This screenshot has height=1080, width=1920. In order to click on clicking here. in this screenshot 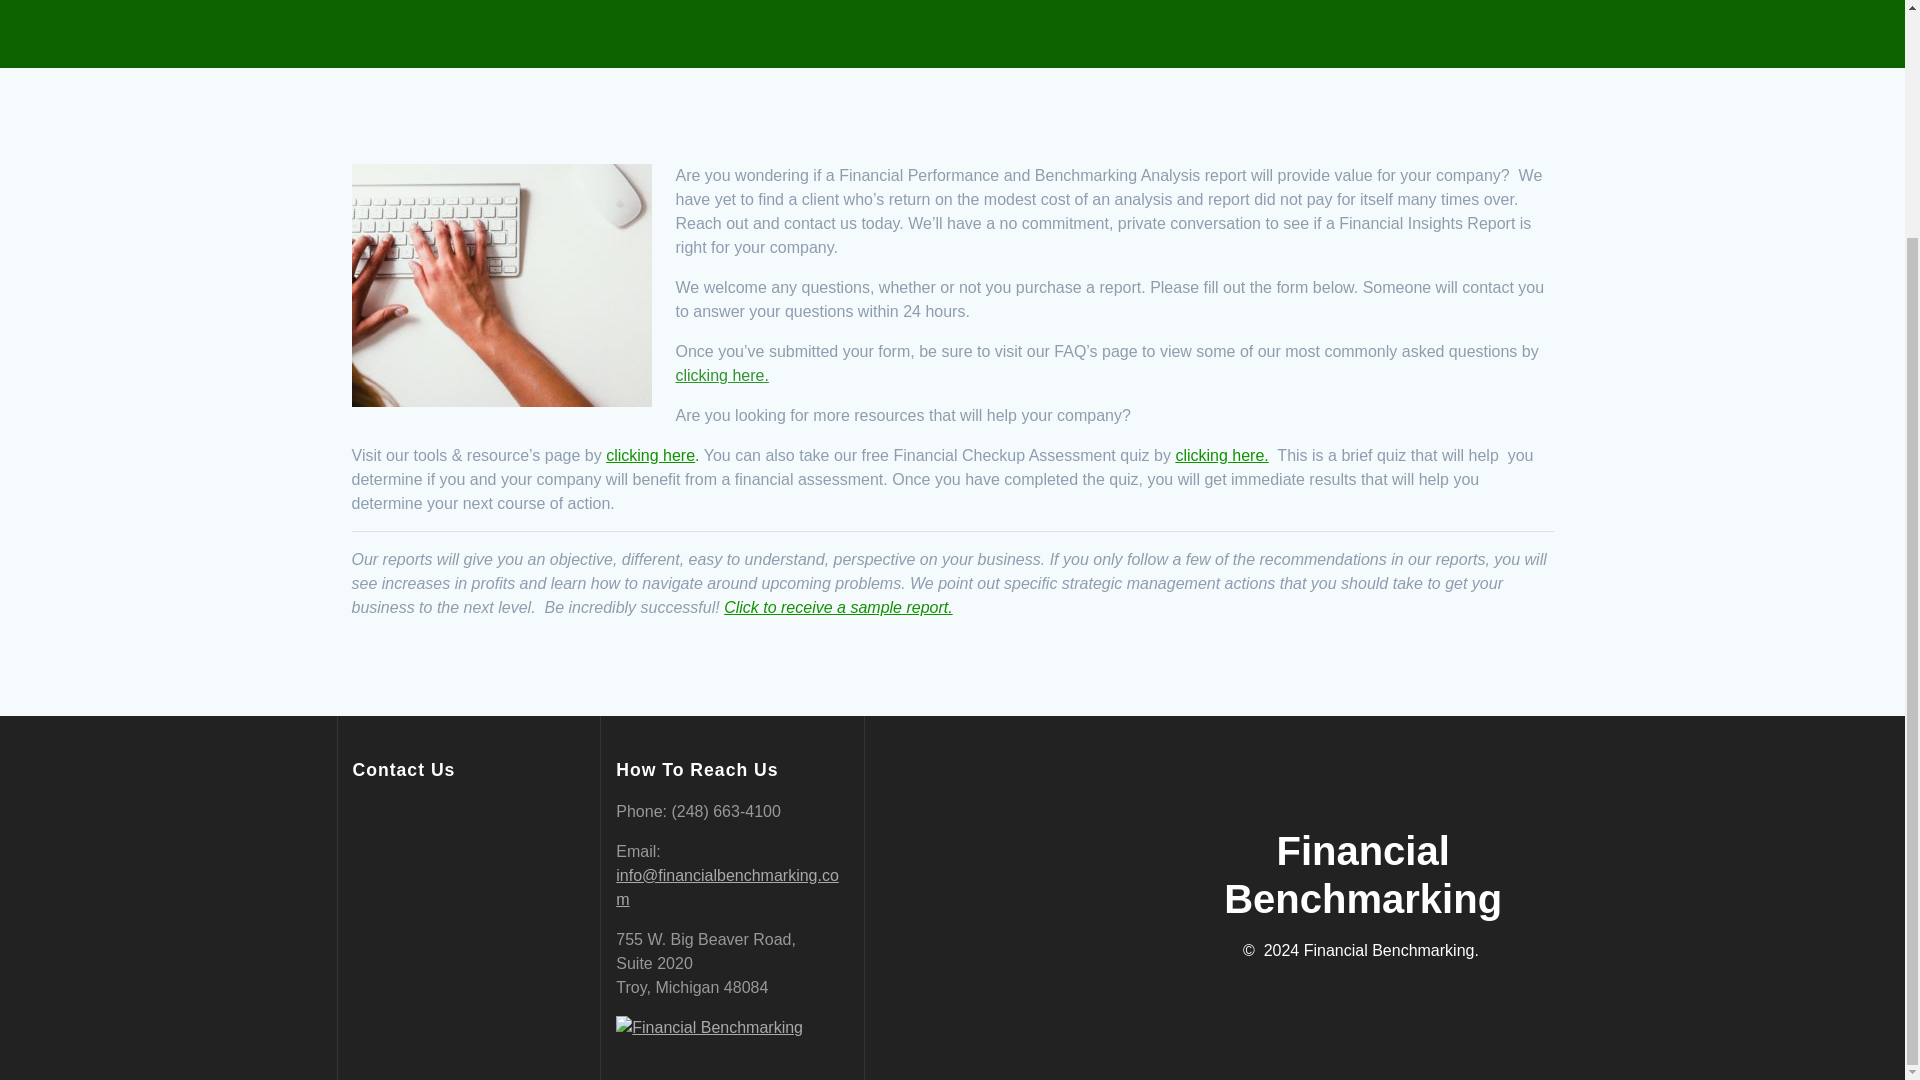, I will do `click(1221, 456)`.